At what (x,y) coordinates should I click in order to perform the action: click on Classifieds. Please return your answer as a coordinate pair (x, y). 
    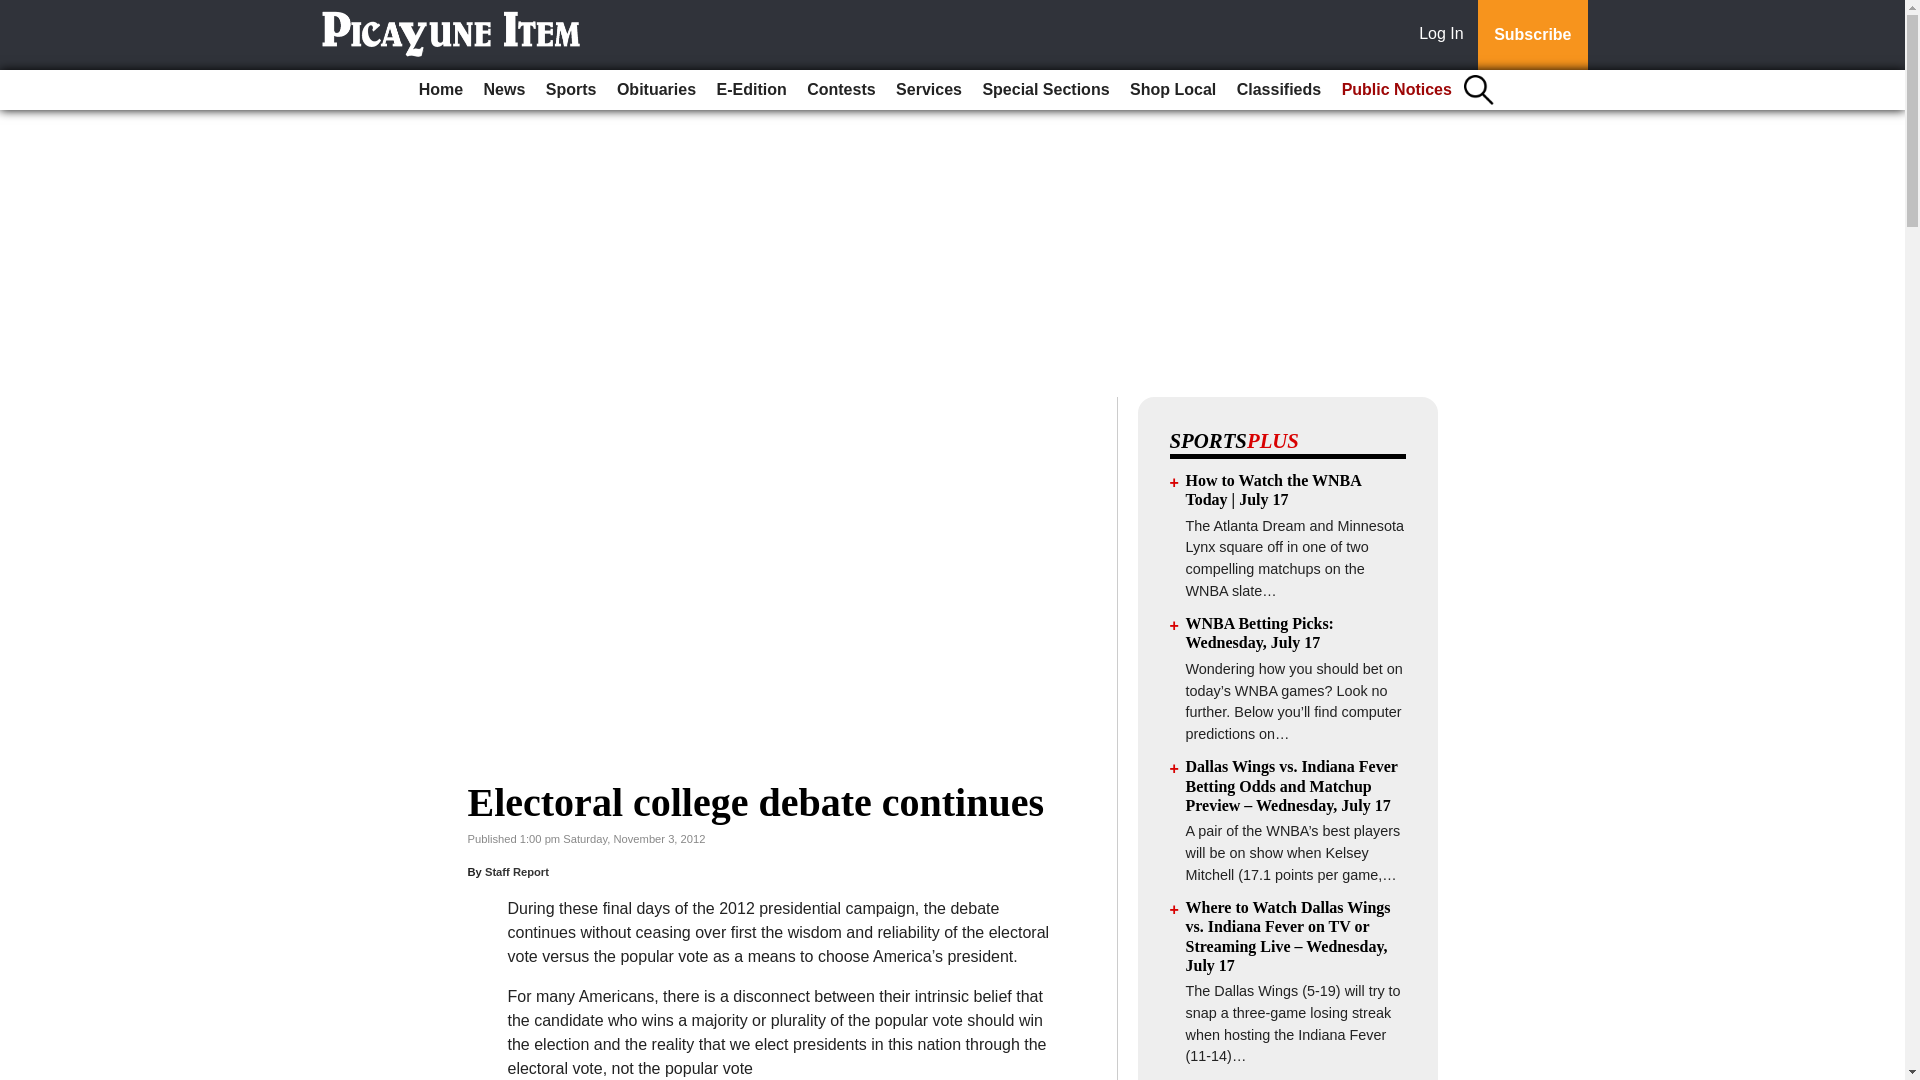
    Looking at the image, I should click on (1278, 90).